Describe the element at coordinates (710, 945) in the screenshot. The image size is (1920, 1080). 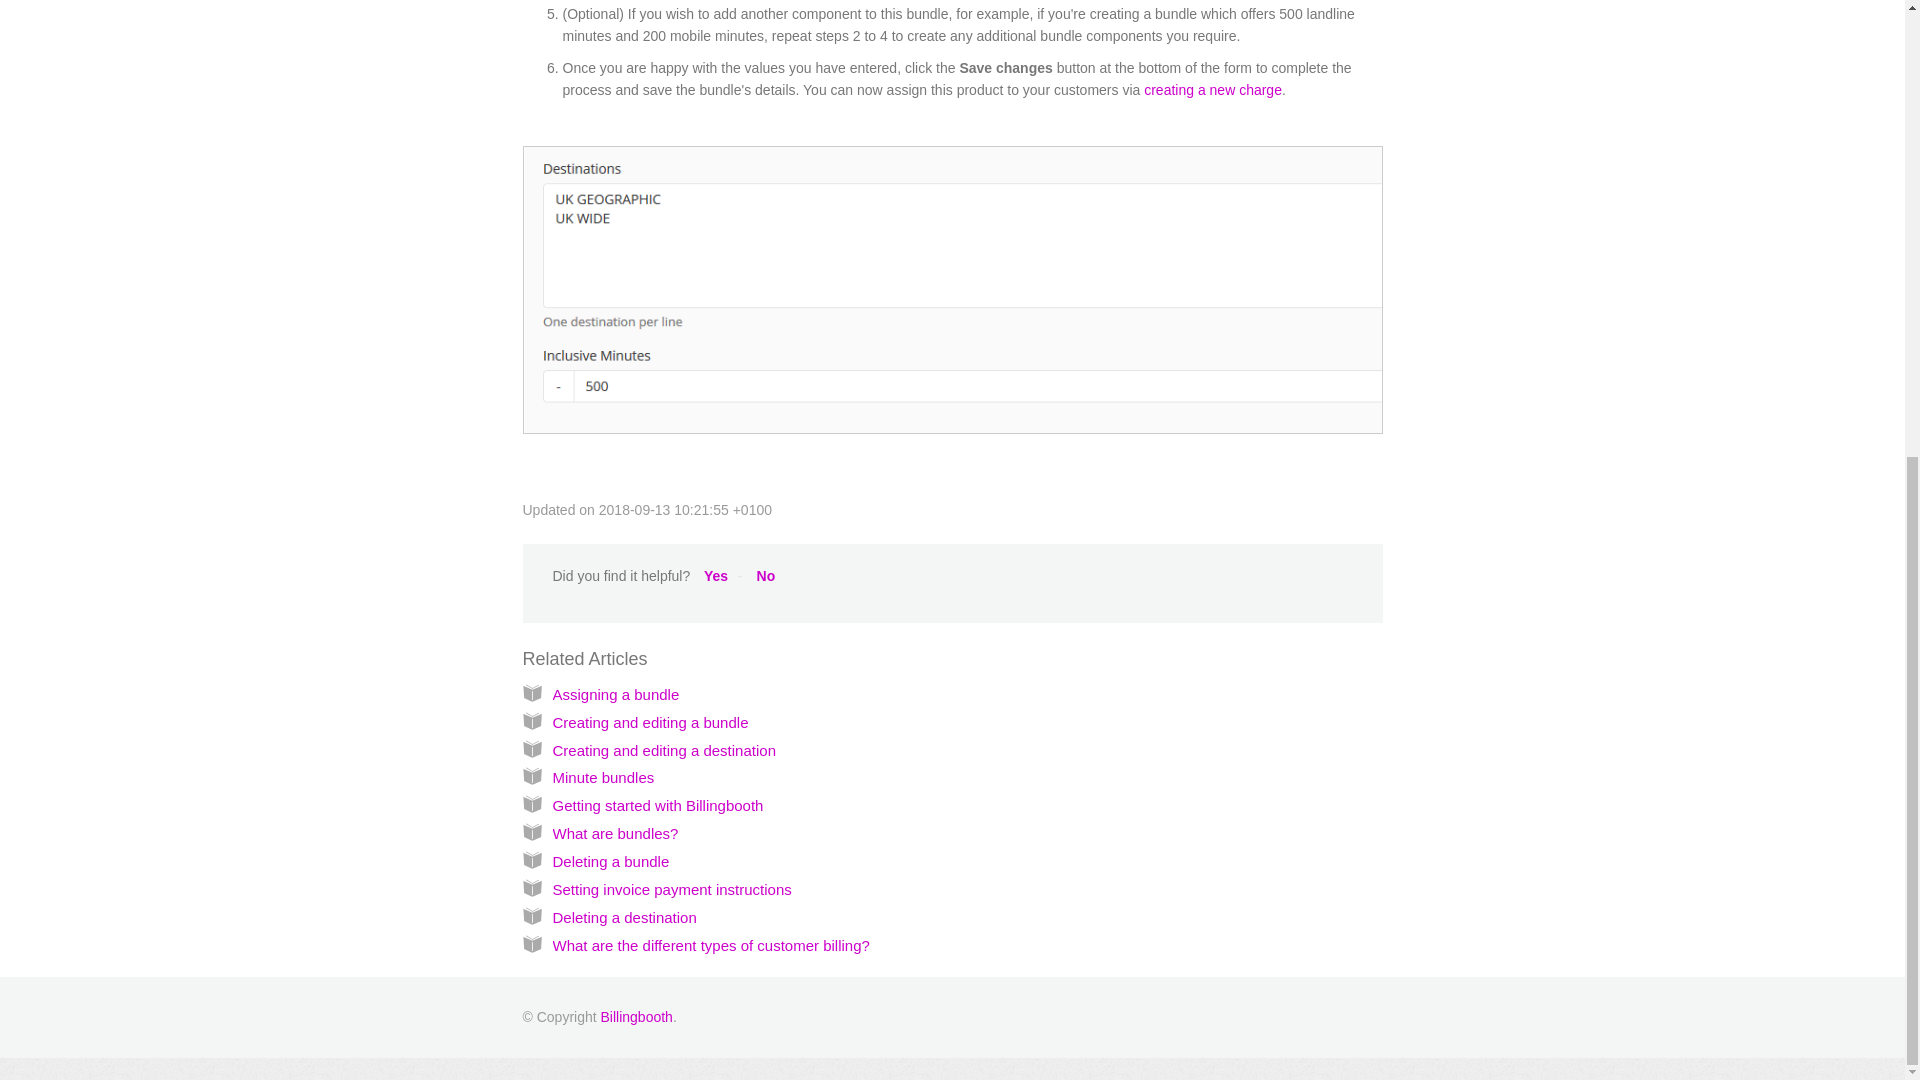
I see `What are the different types of customer billing?` at that location.